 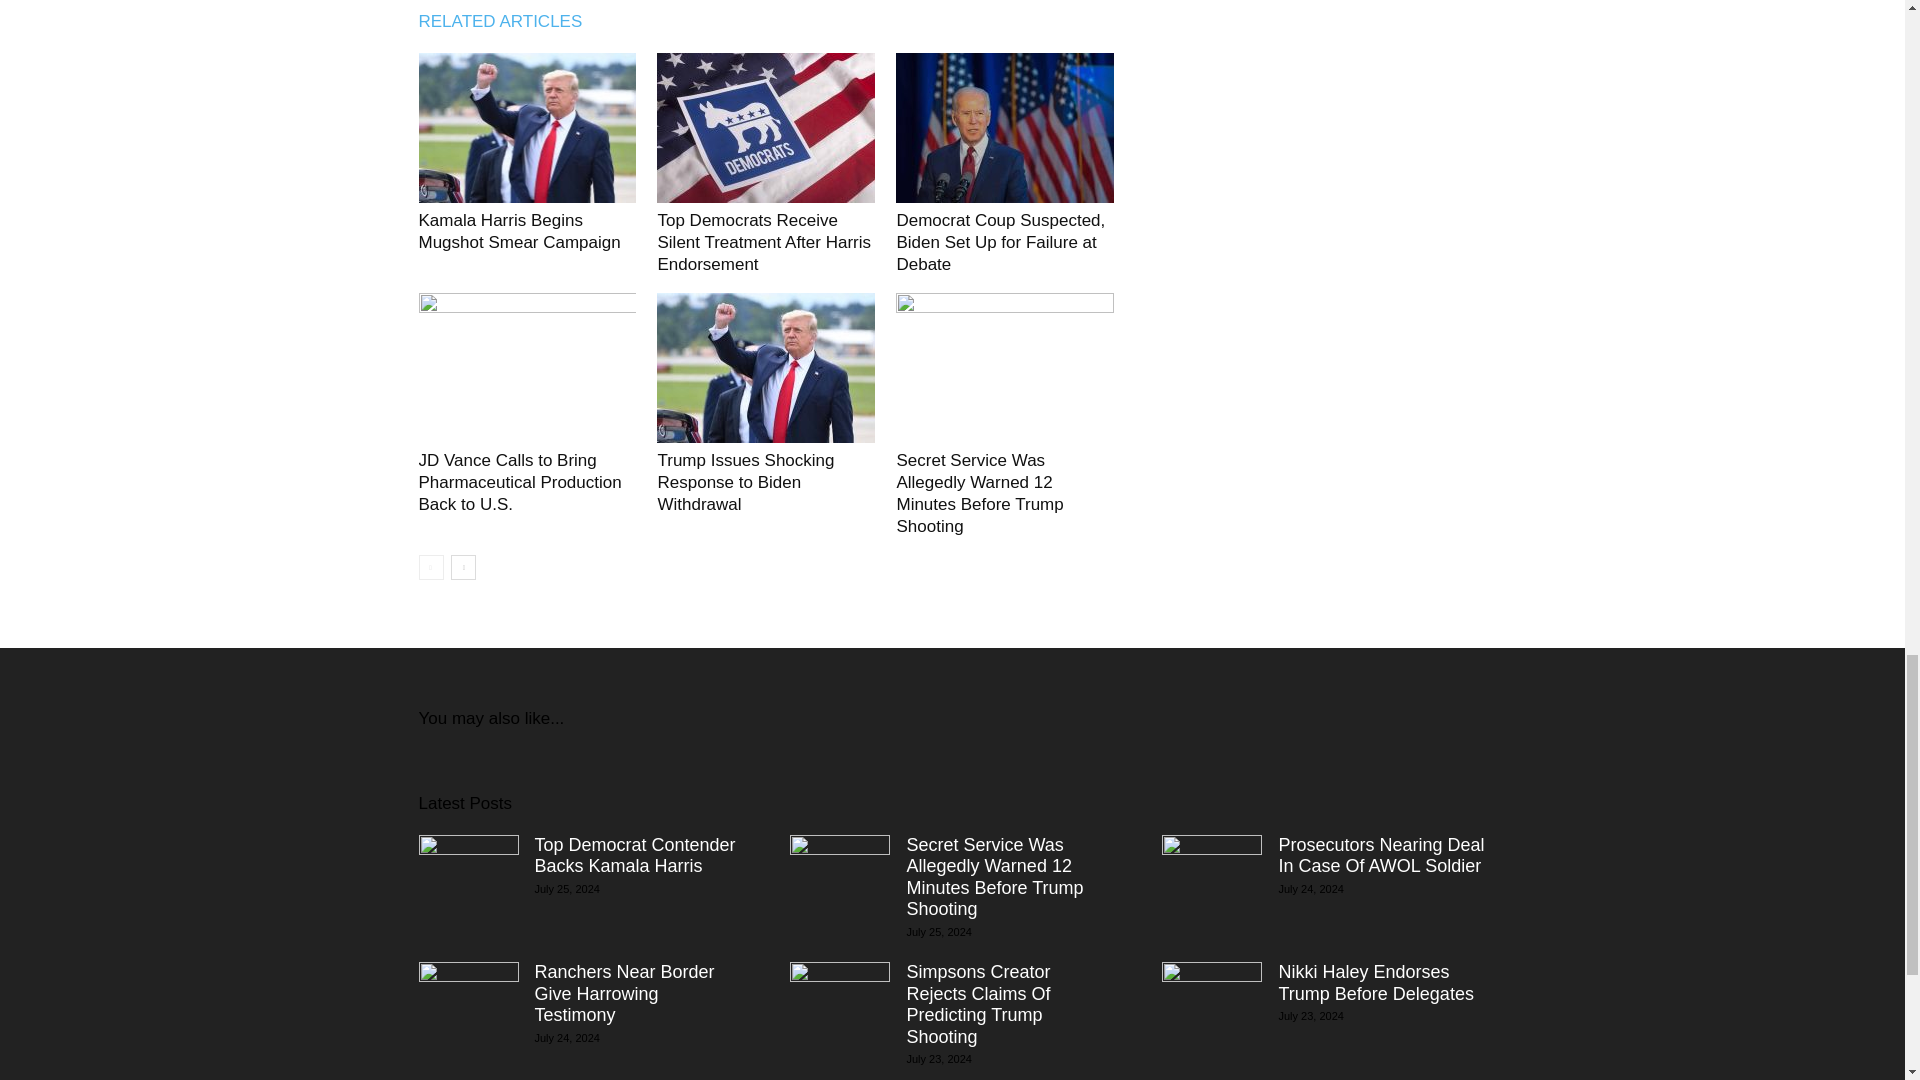 I want to click on Democrat Coup Suspected, Biden Set Up for Failure at Debate, so click(x=1004, y=128).